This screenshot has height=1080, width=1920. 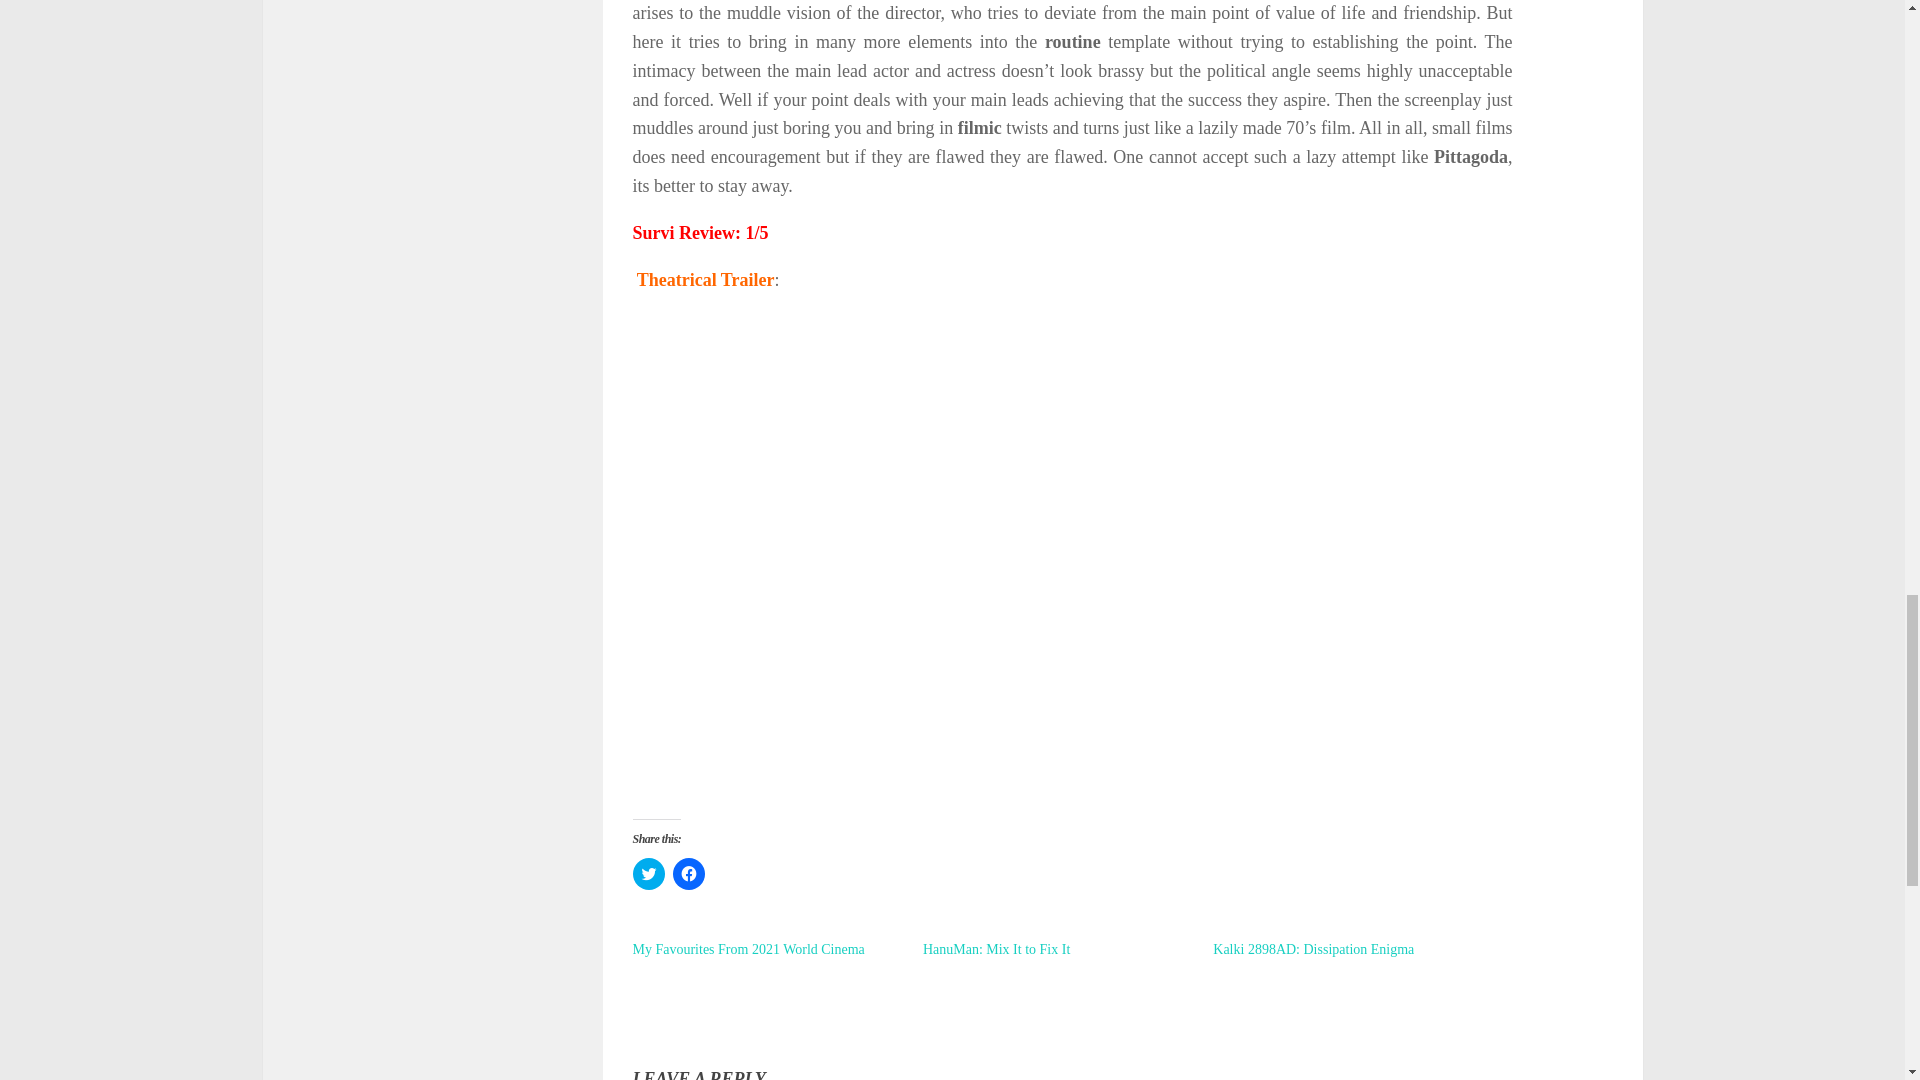 I want to click on Click to share on Twitter, so click(x=648, y=873).